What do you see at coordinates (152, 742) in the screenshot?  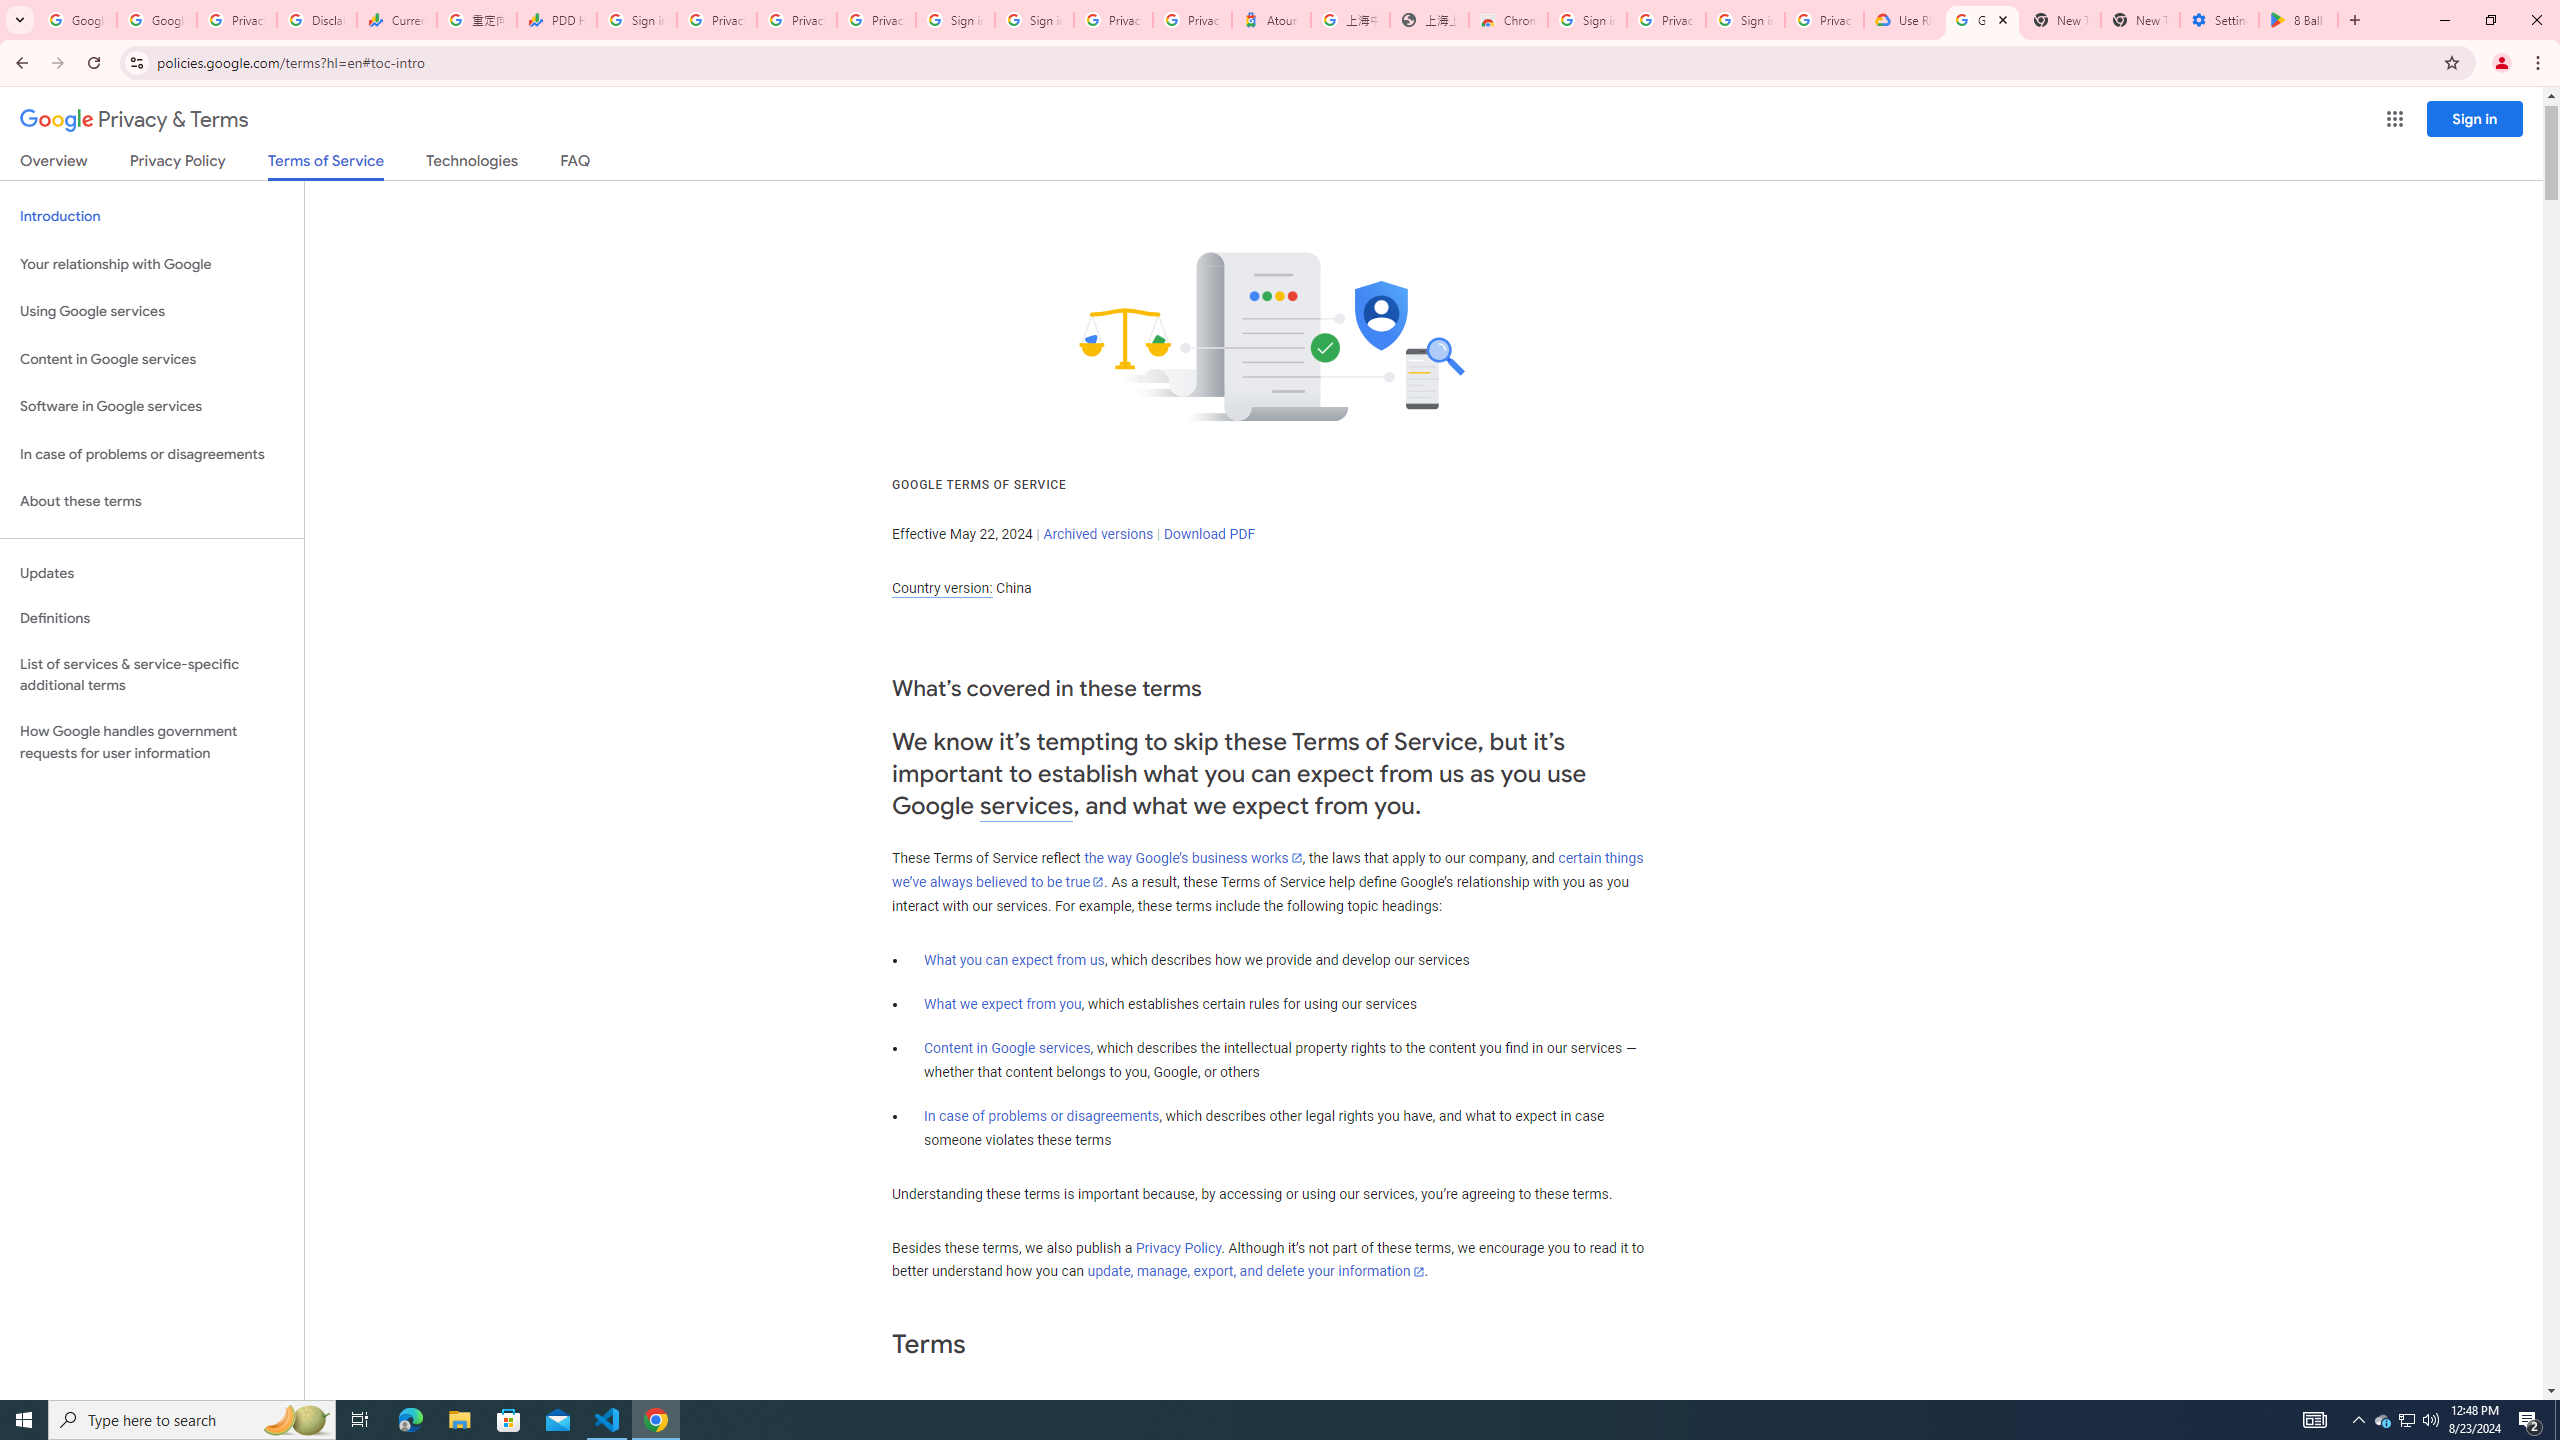 I see `How Google handles government requests for user information` at bounding box center [152, 742].